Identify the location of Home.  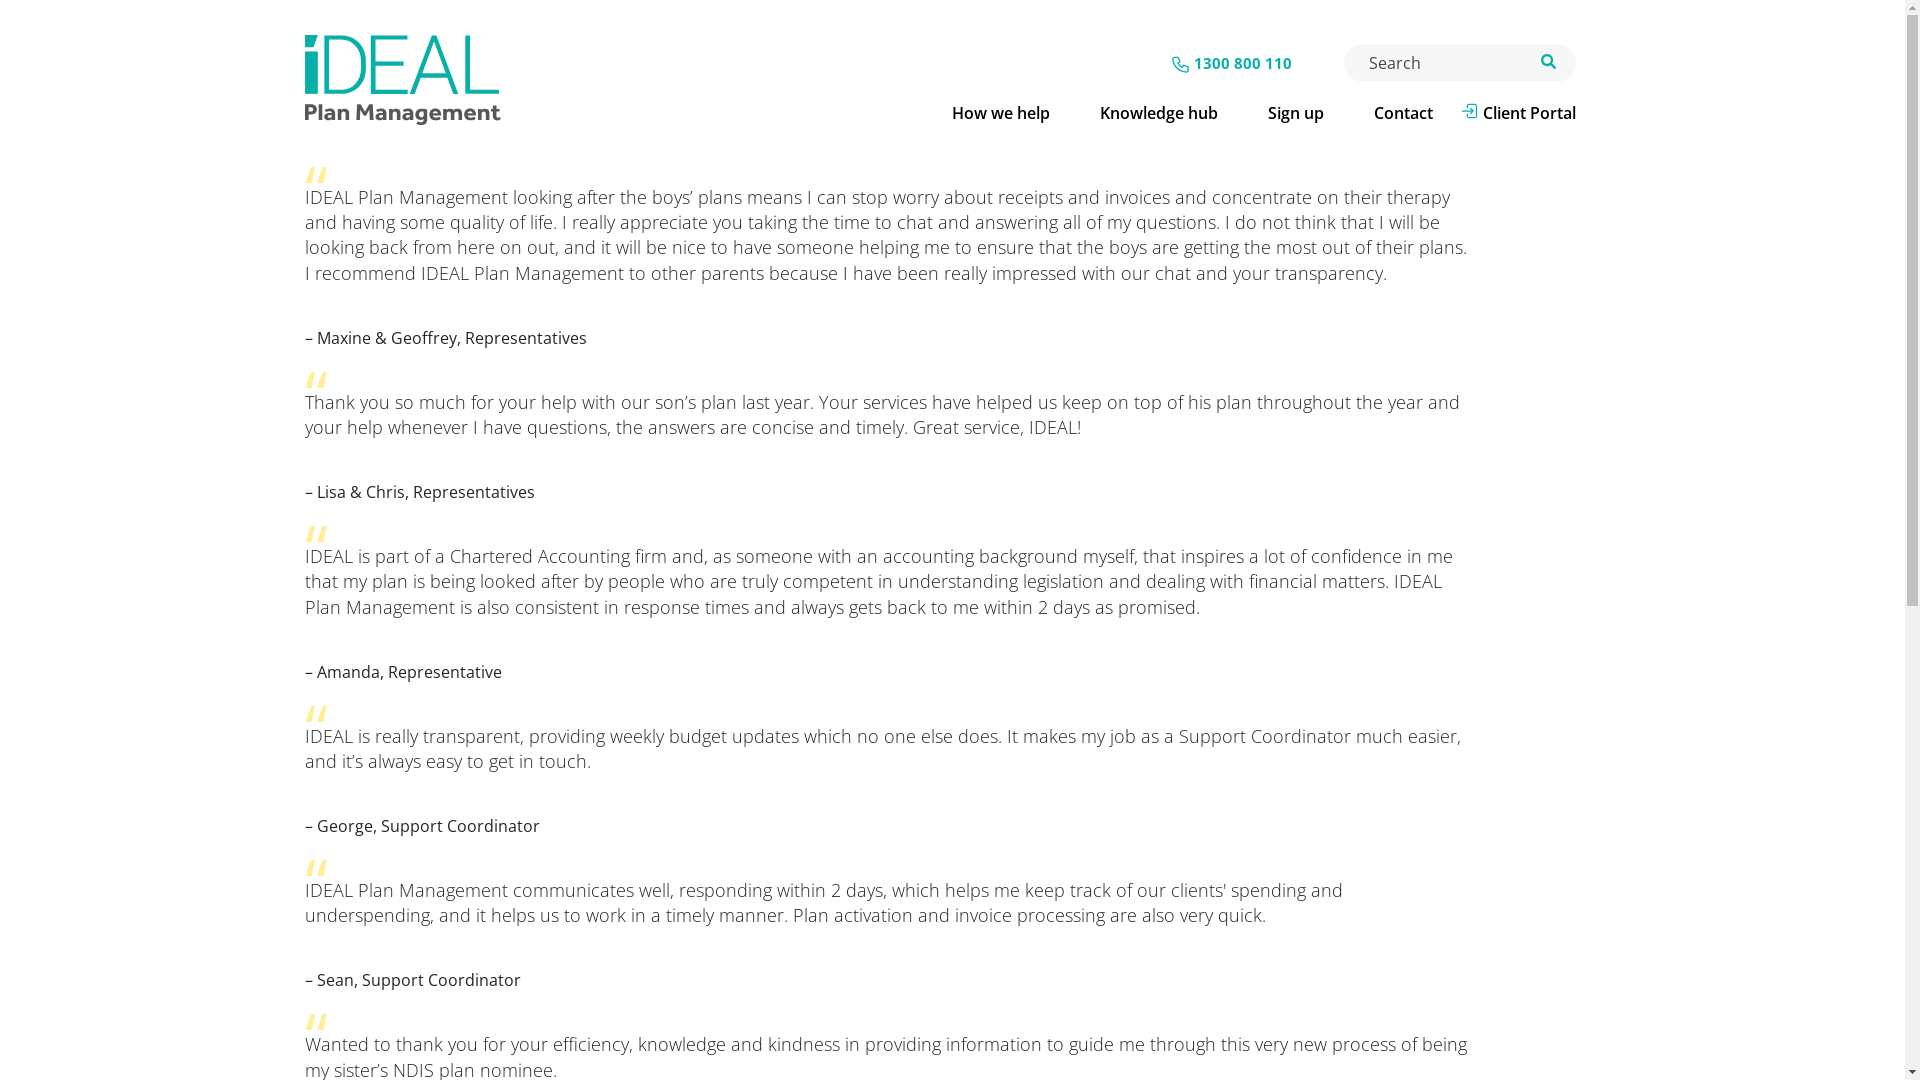
(457, 80).